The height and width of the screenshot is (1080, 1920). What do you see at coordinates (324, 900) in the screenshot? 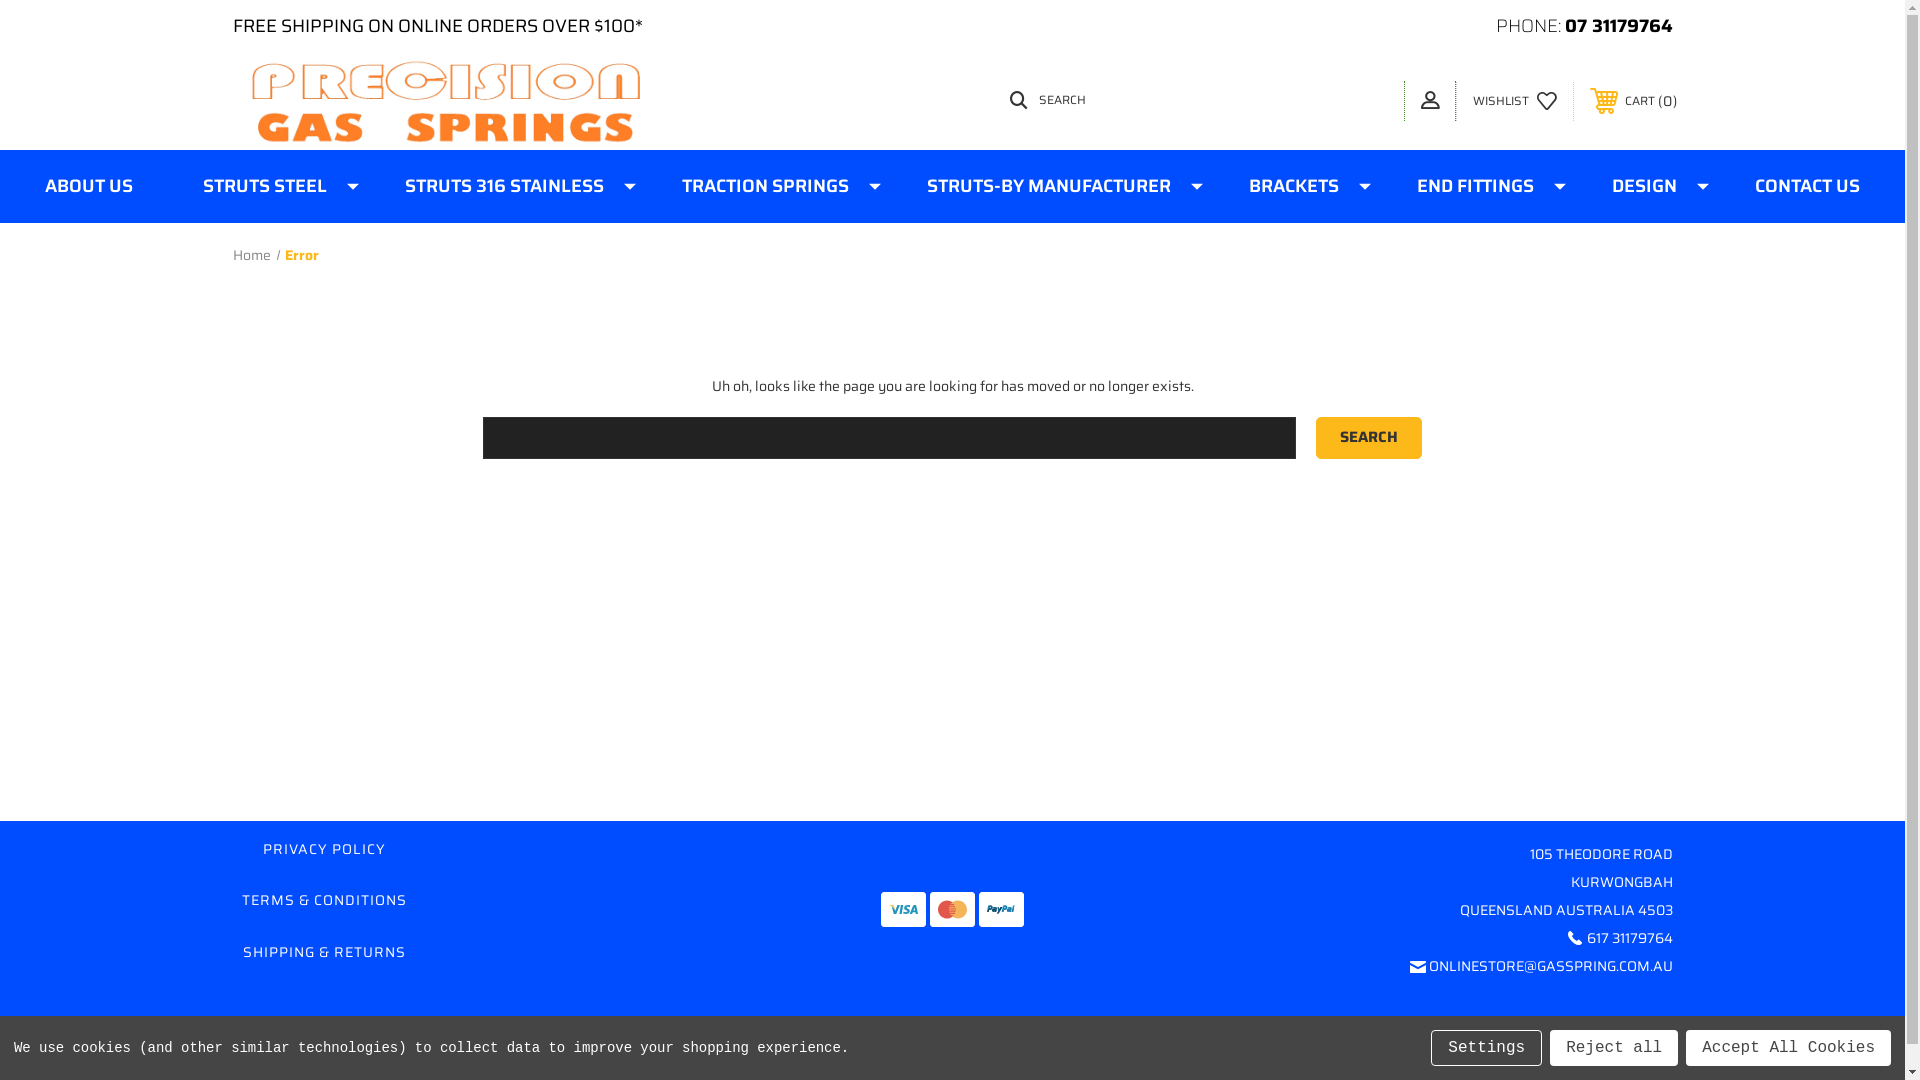
I see `TERMS & CONDITIONS` at bounding box center [324, 900].